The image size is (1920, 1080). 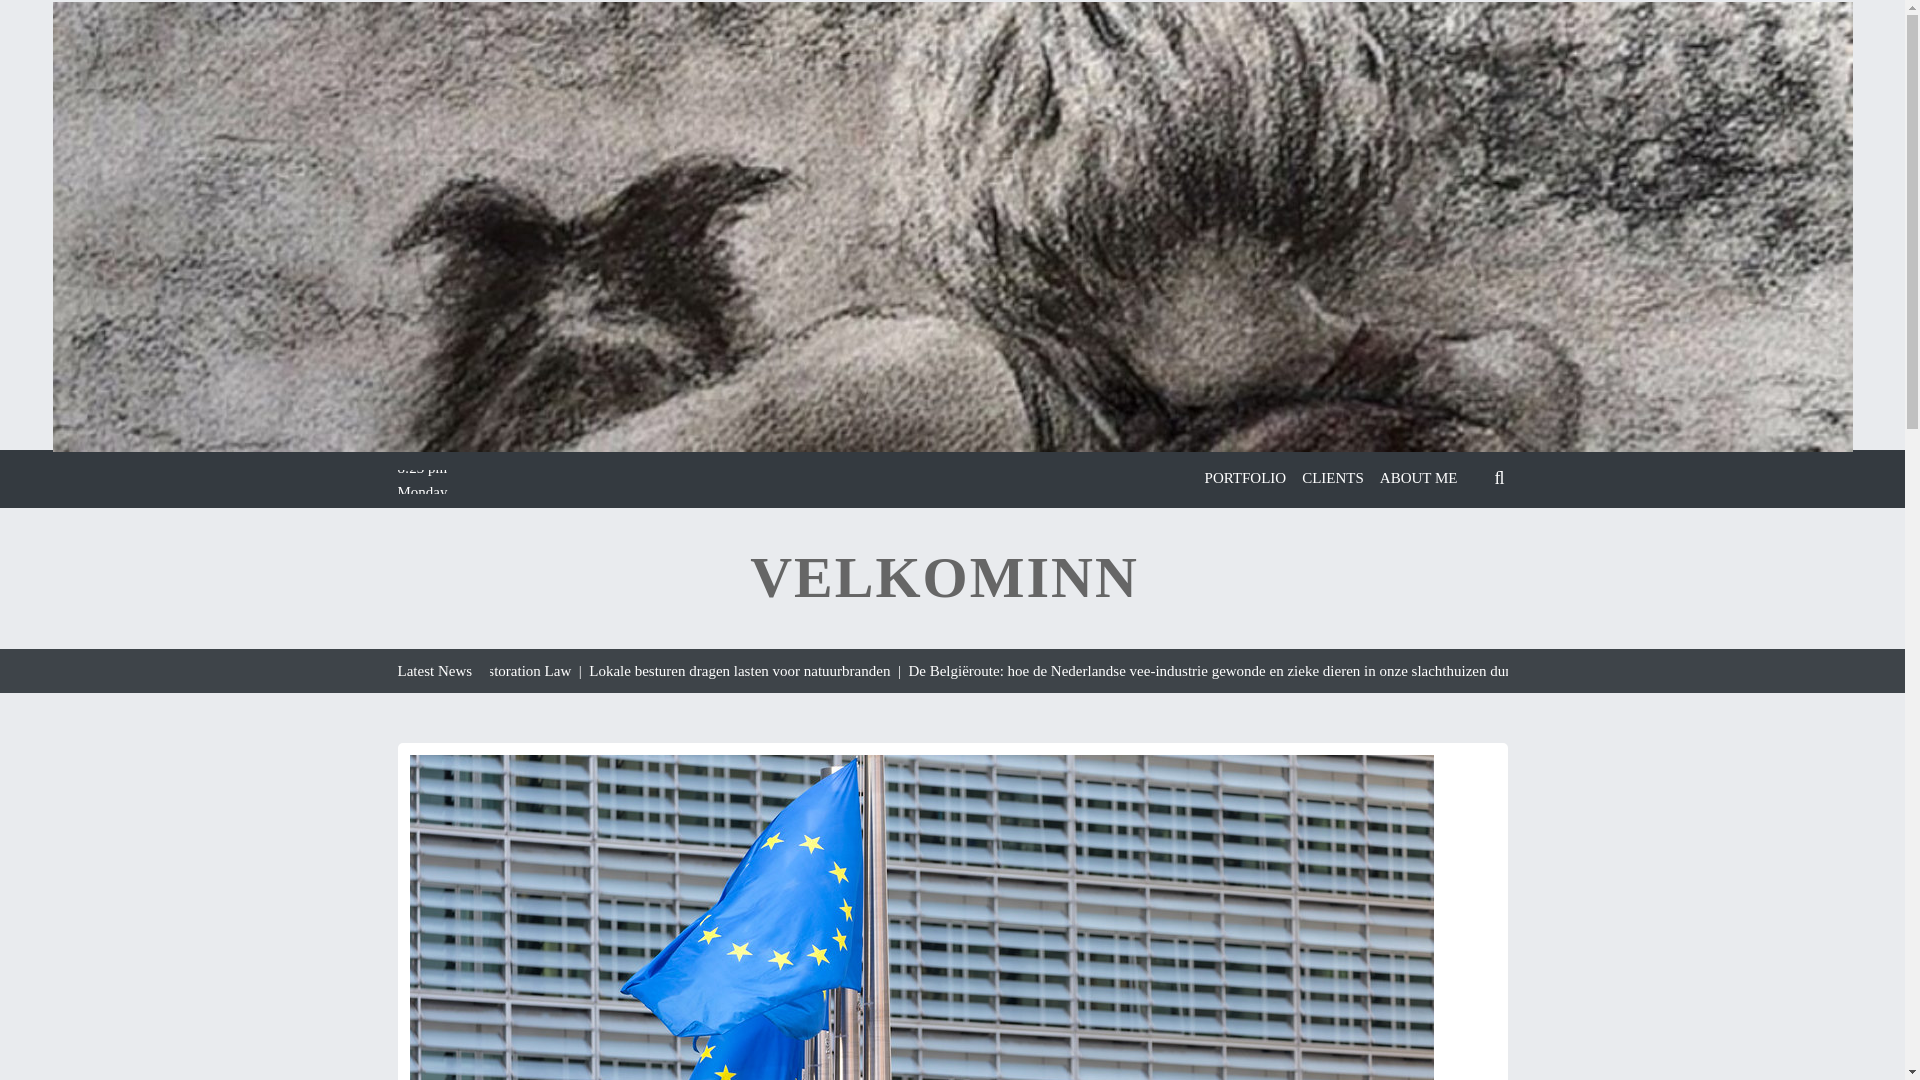 What do you see at coordinates (1245, 477) in the screenshot?
I see `PORTFOLIO` at bounding box center [1245, 477].